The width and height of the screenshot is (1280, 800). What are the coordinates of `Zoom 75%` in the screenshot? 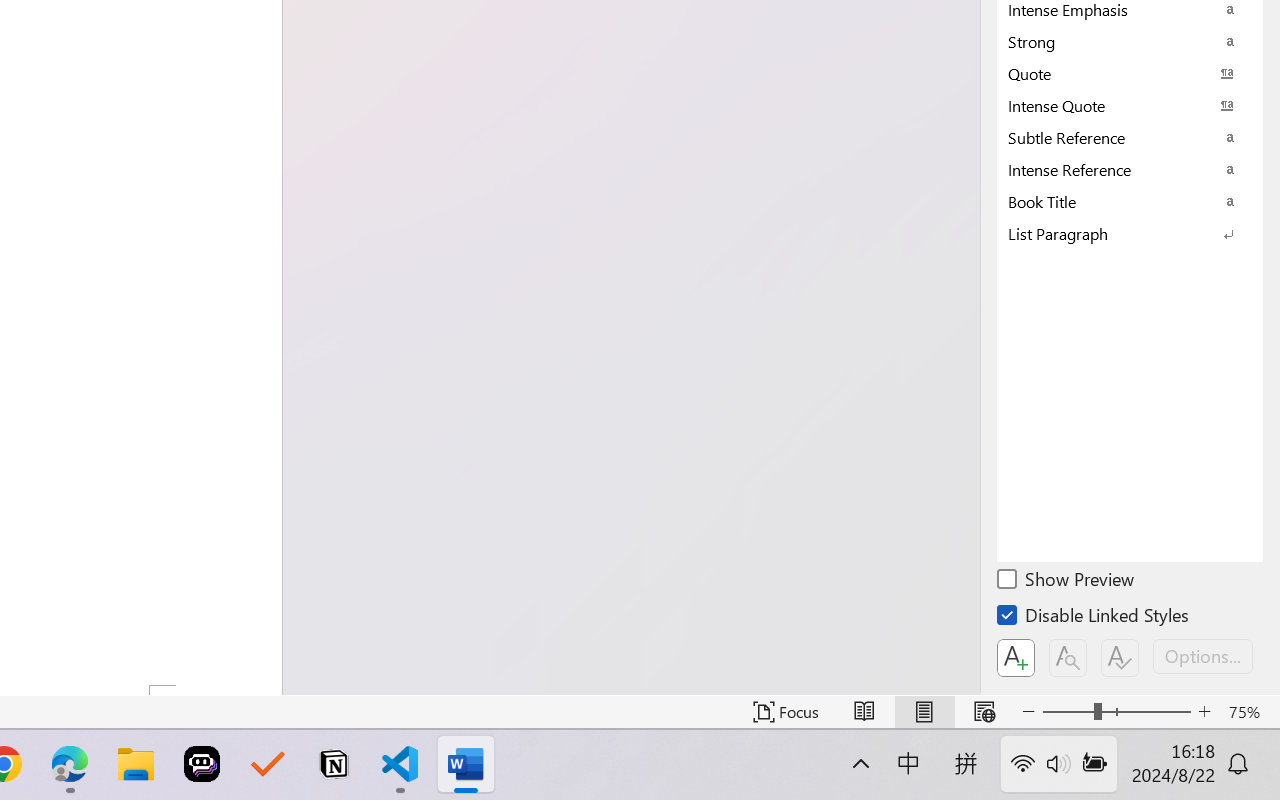 It's located at (1249, 712).